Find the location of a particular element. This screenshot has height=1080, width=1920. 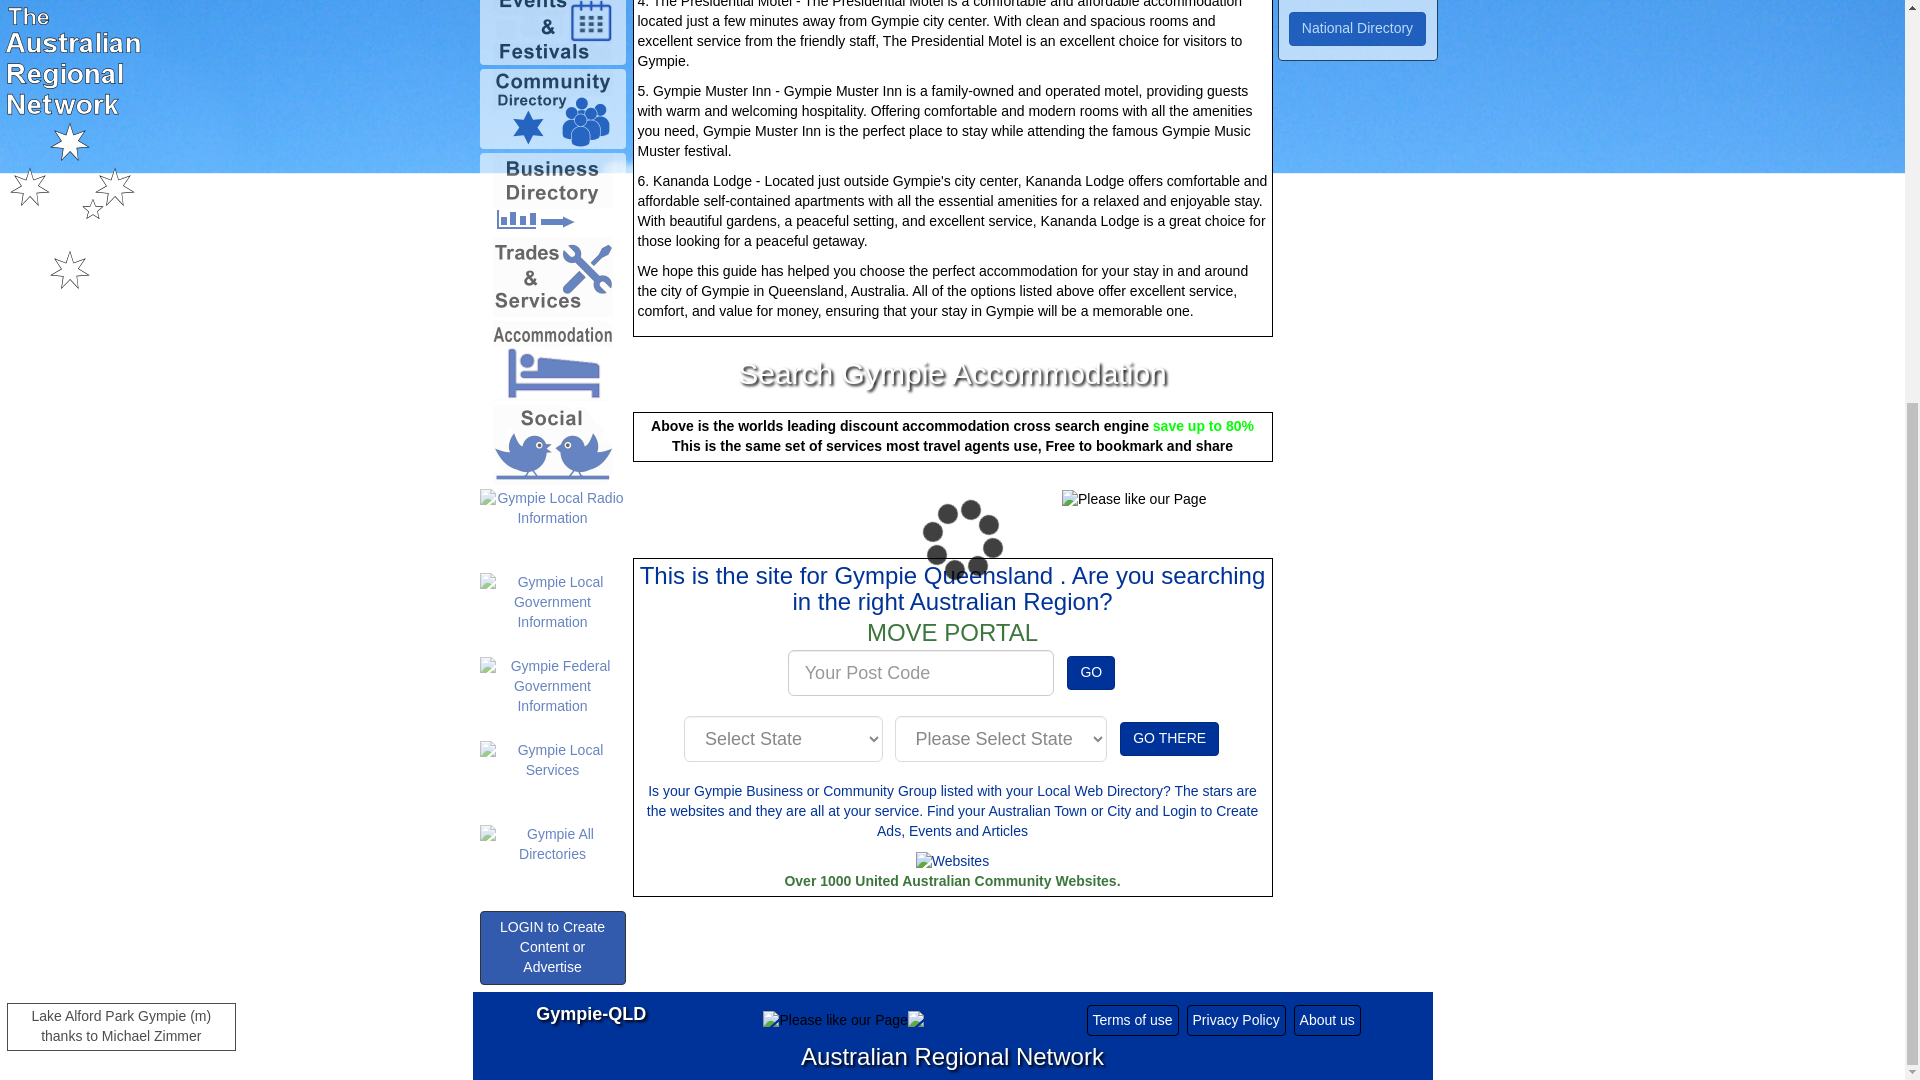

Please like our Page is located at coordinates (834, 1020).